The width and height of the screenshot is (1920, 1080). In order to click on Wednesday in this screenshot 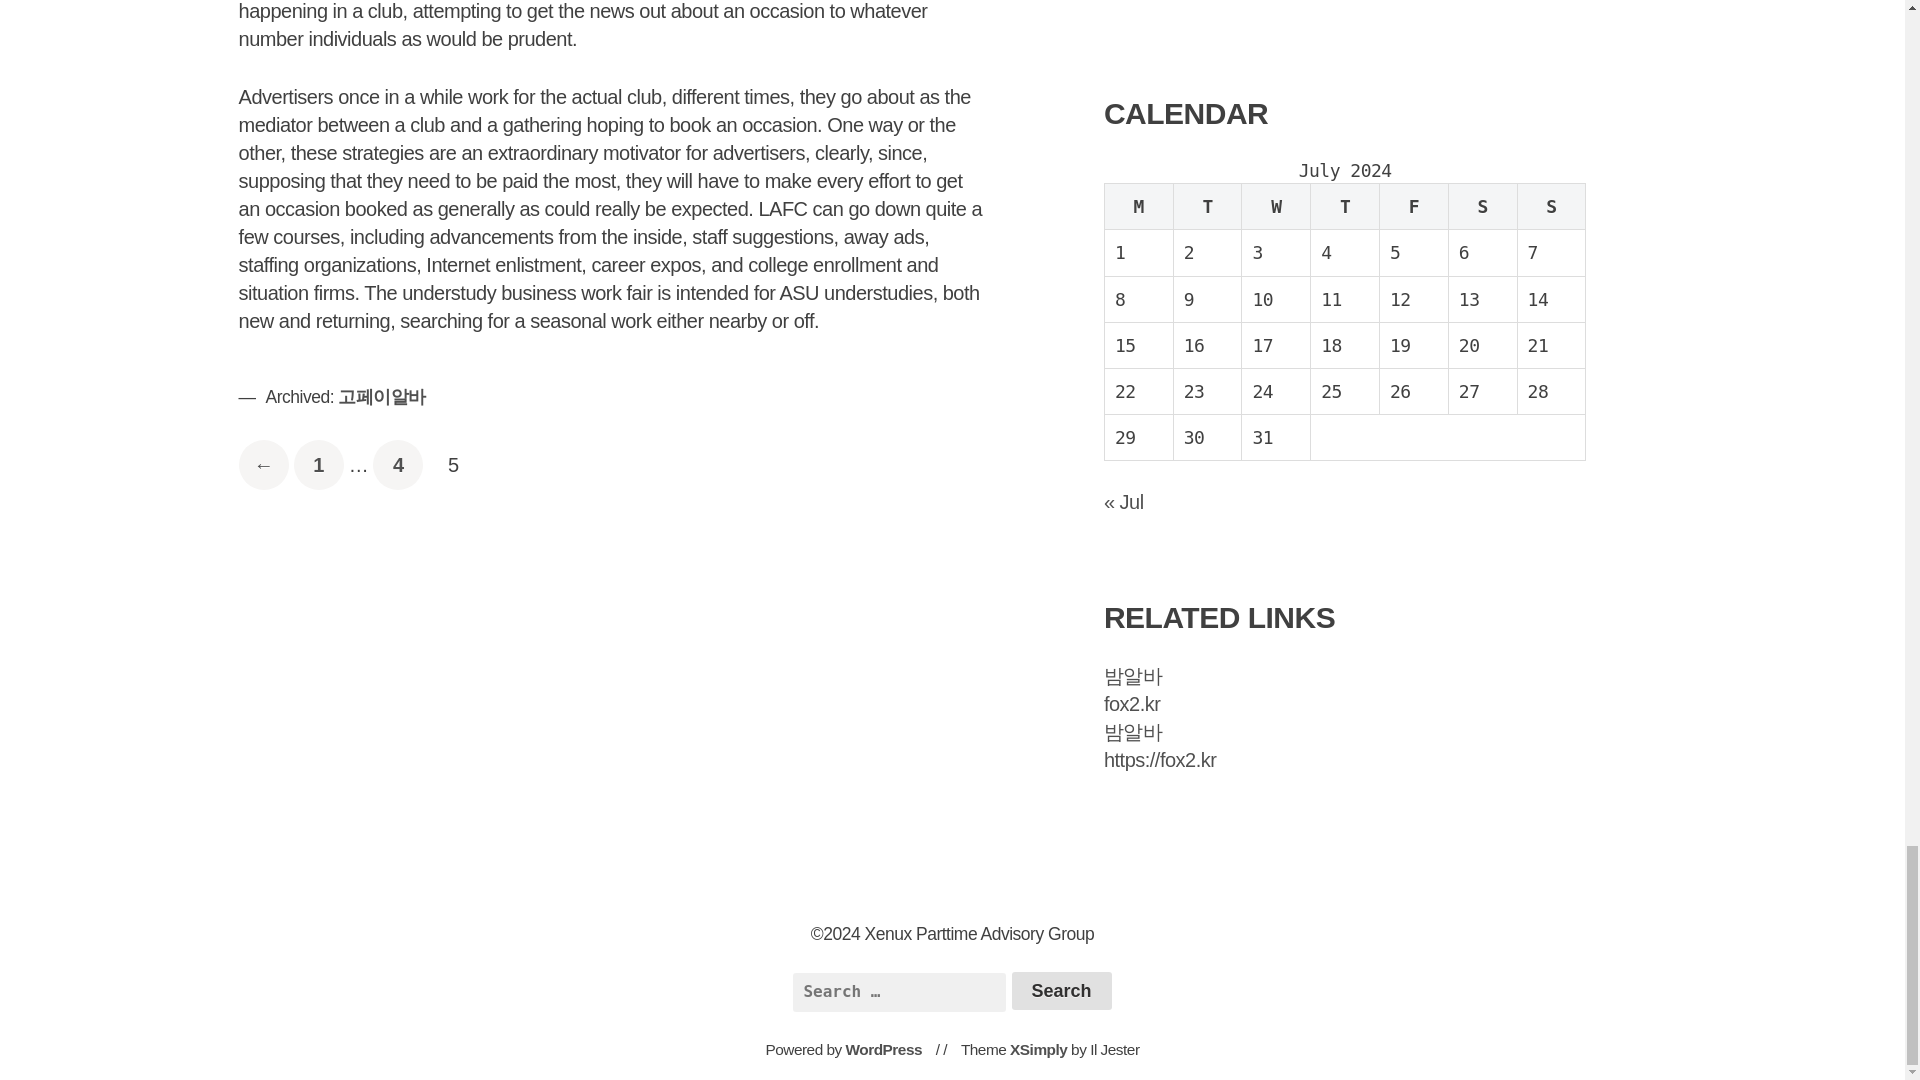, I will do `click(1276, 206)`.